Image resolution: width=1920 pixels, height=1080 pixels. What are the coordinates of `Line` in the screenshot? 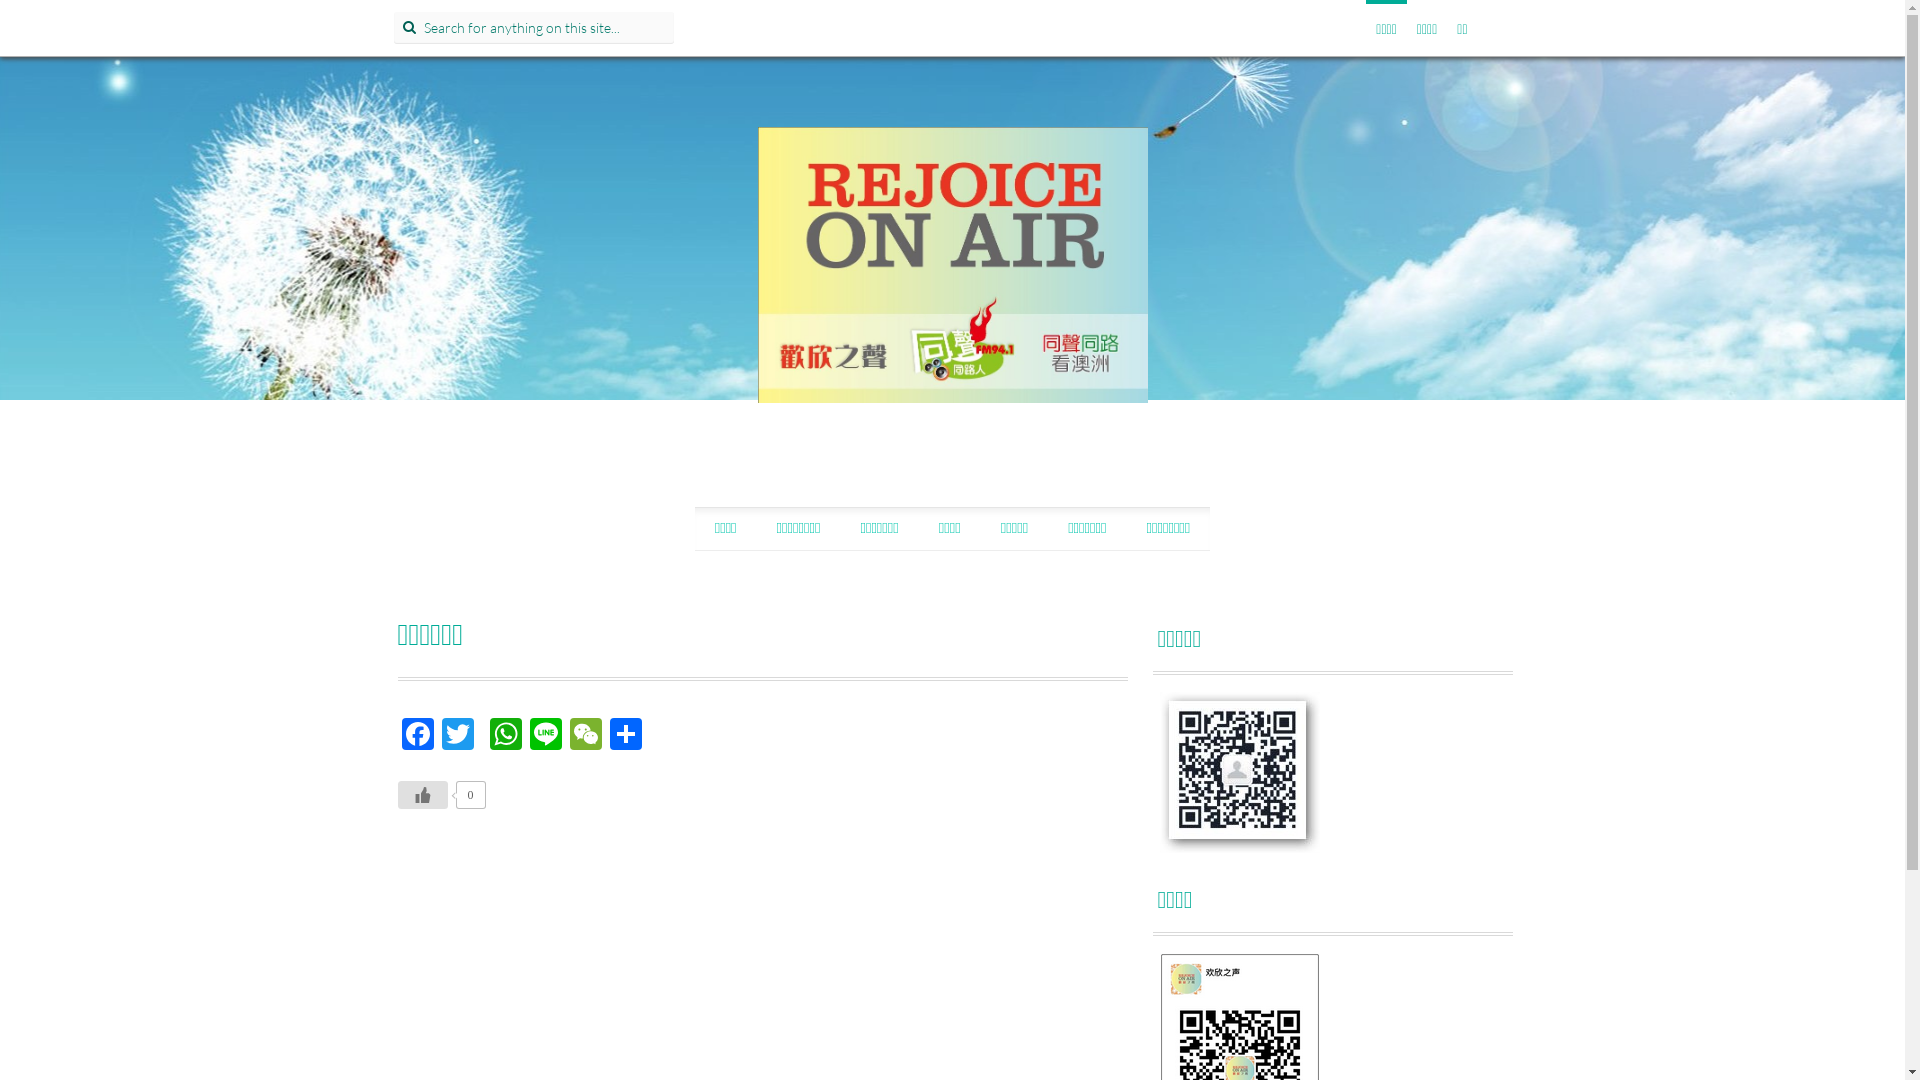 It's located at (546, 736).